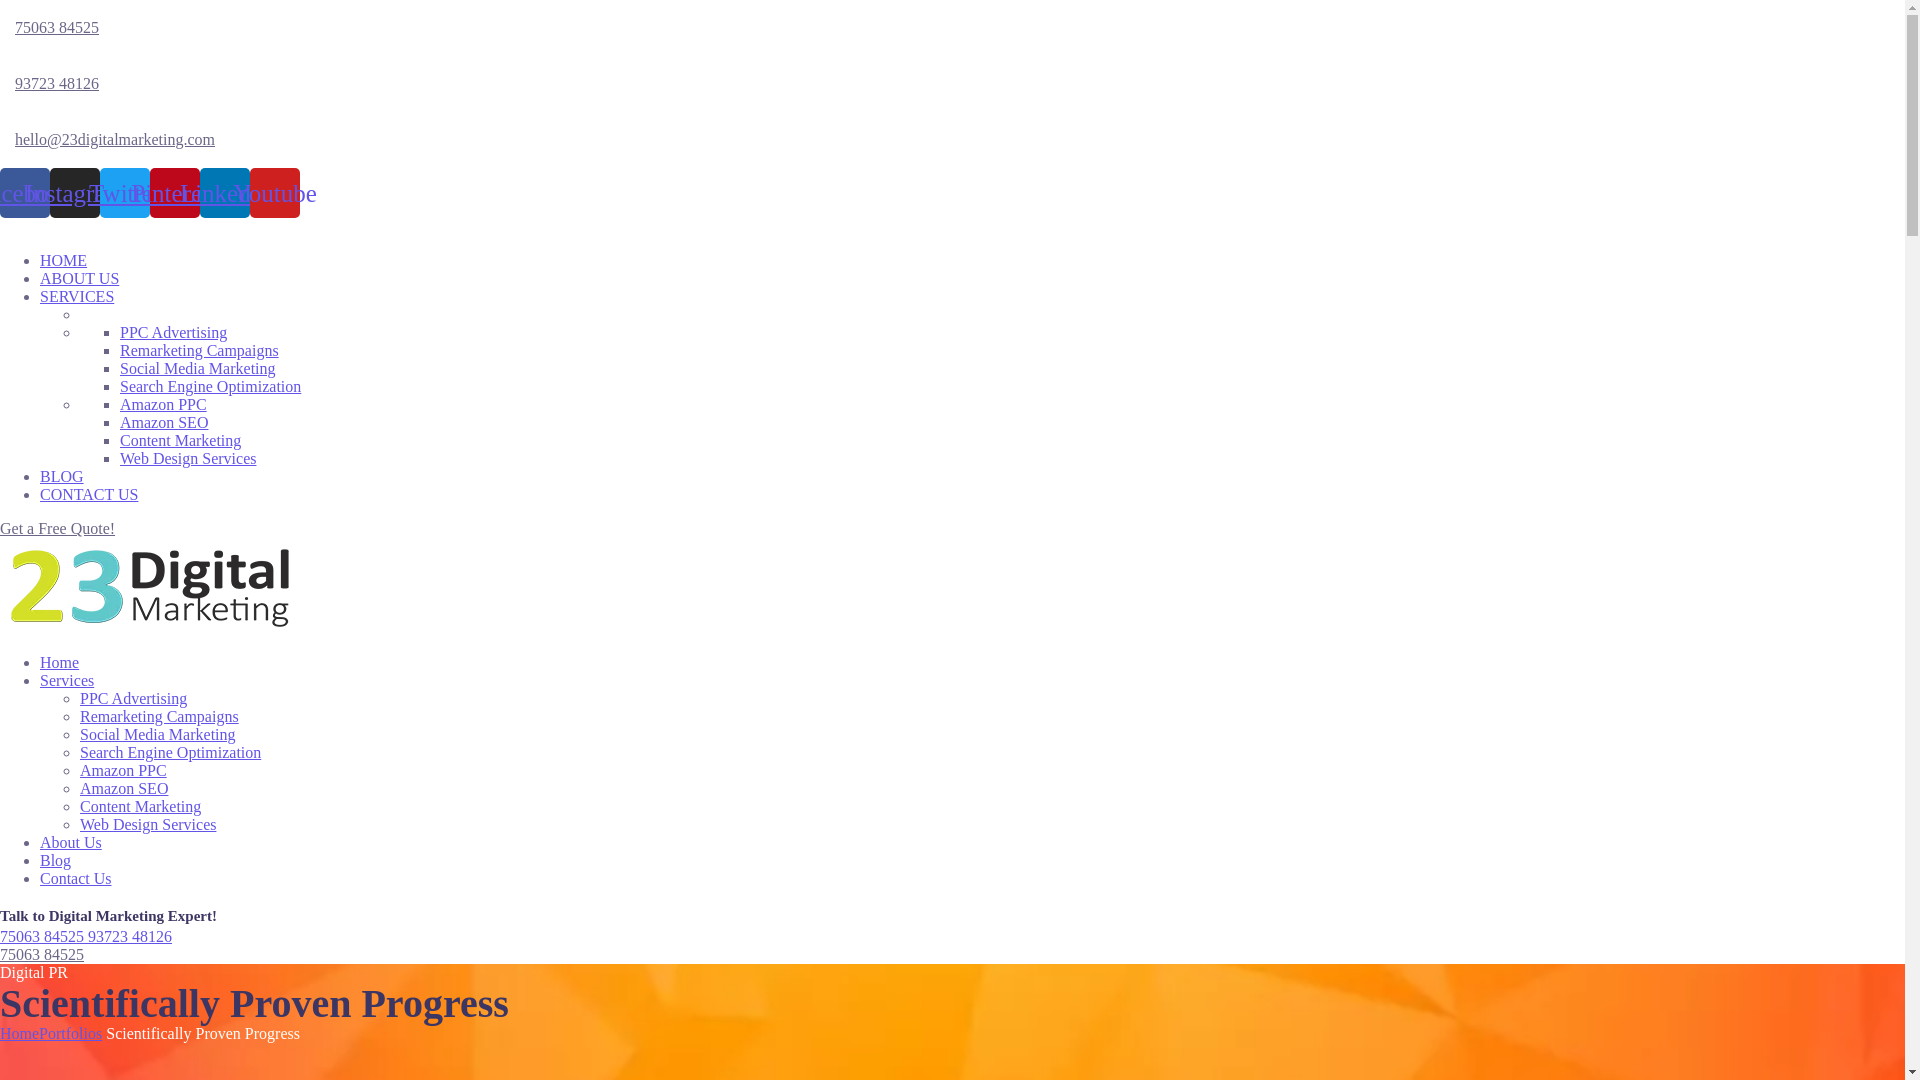  What do you see at coordinates (70, 1034) in the screenshot?
I see `Portfolios` at bounding box center [70, 1034].